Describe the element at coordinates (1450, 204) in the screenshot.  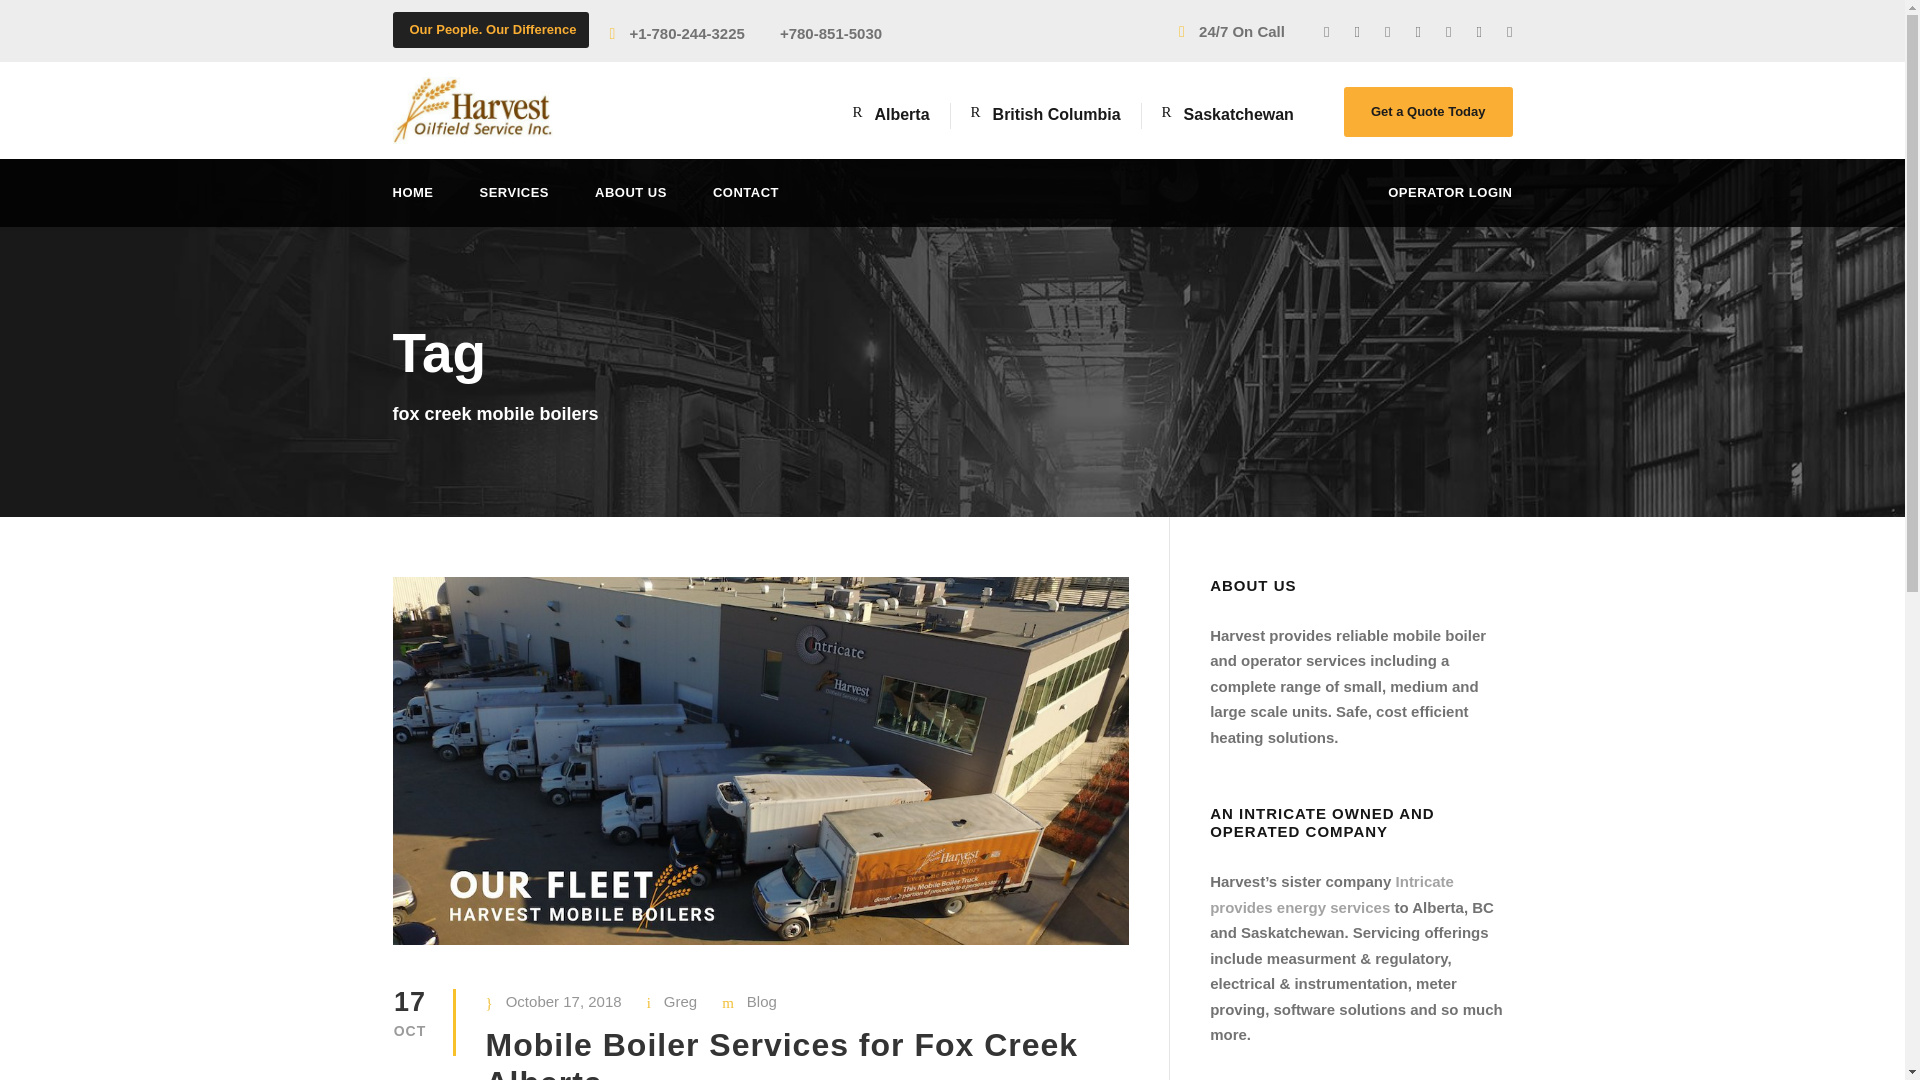
I see `OPERATOR LOGIN` at that location.